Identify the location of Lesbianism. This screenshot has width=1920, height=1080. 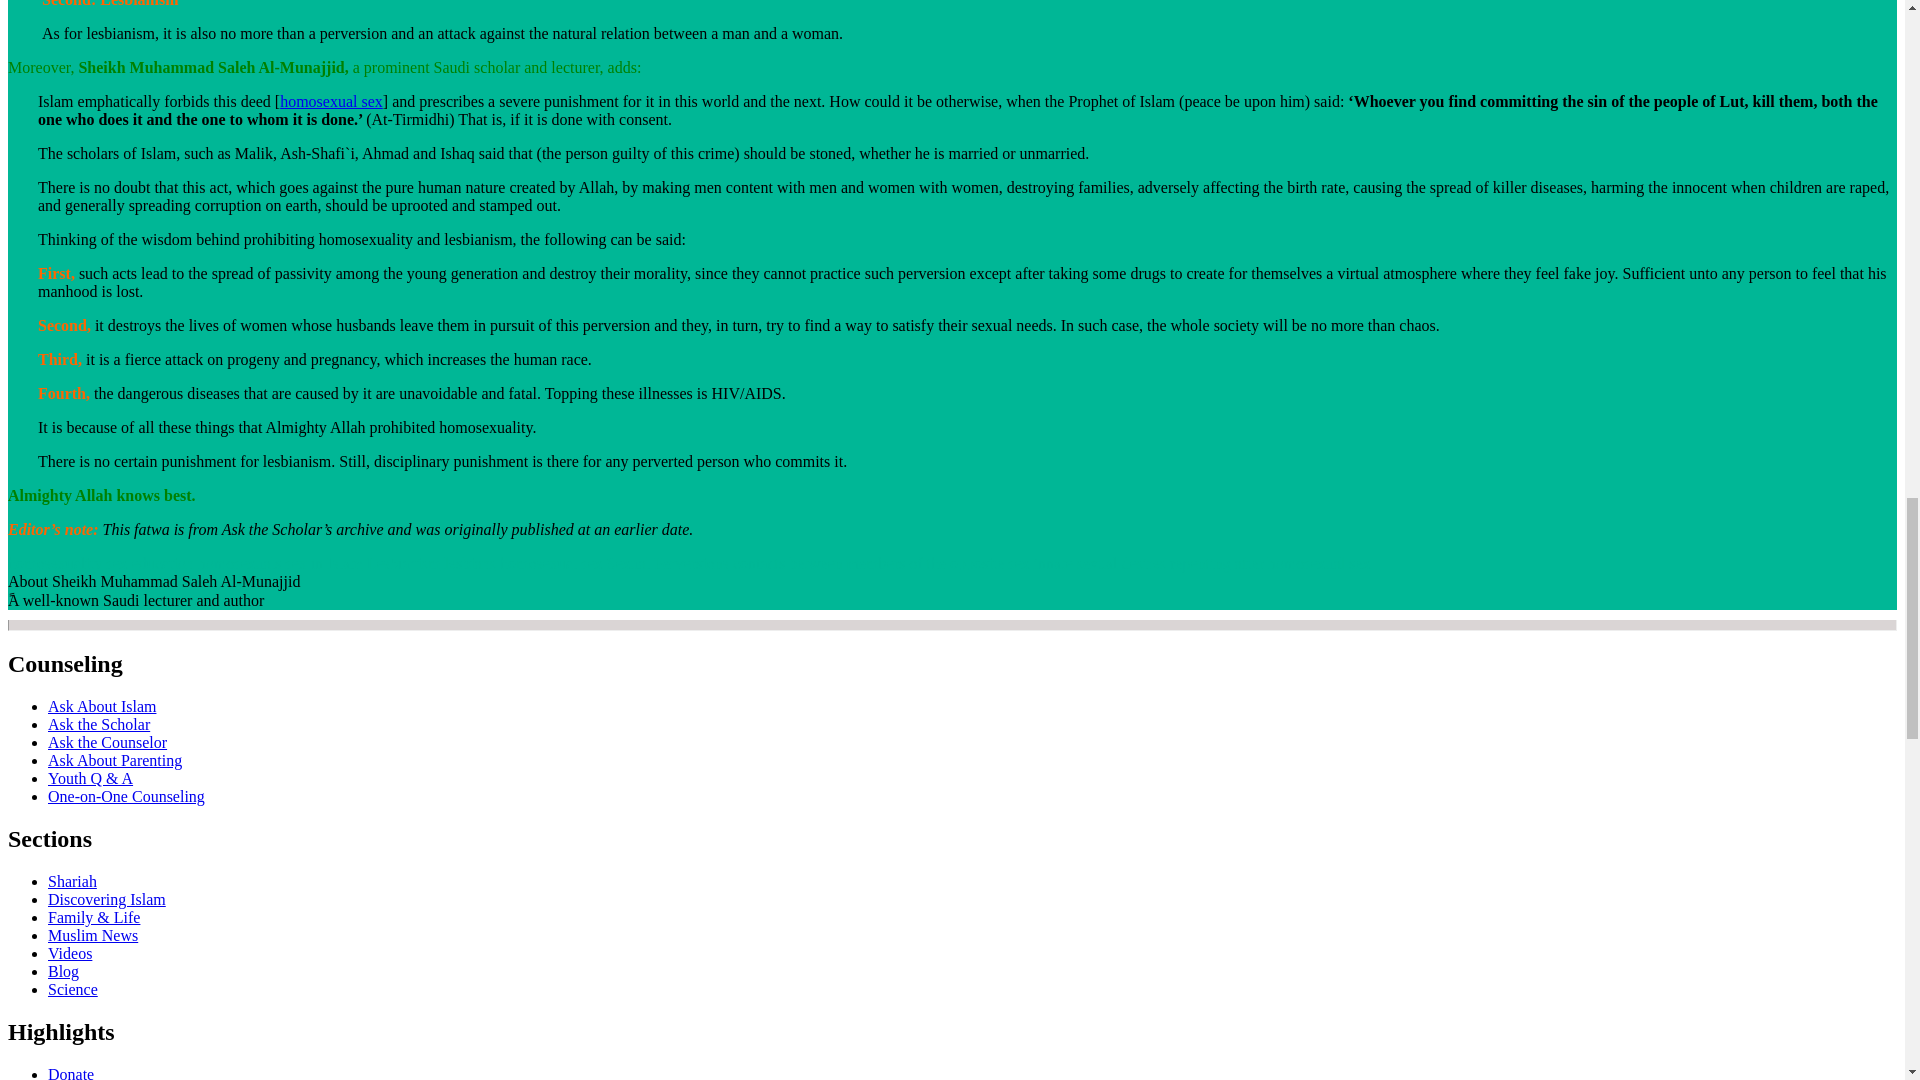
(404, 564).